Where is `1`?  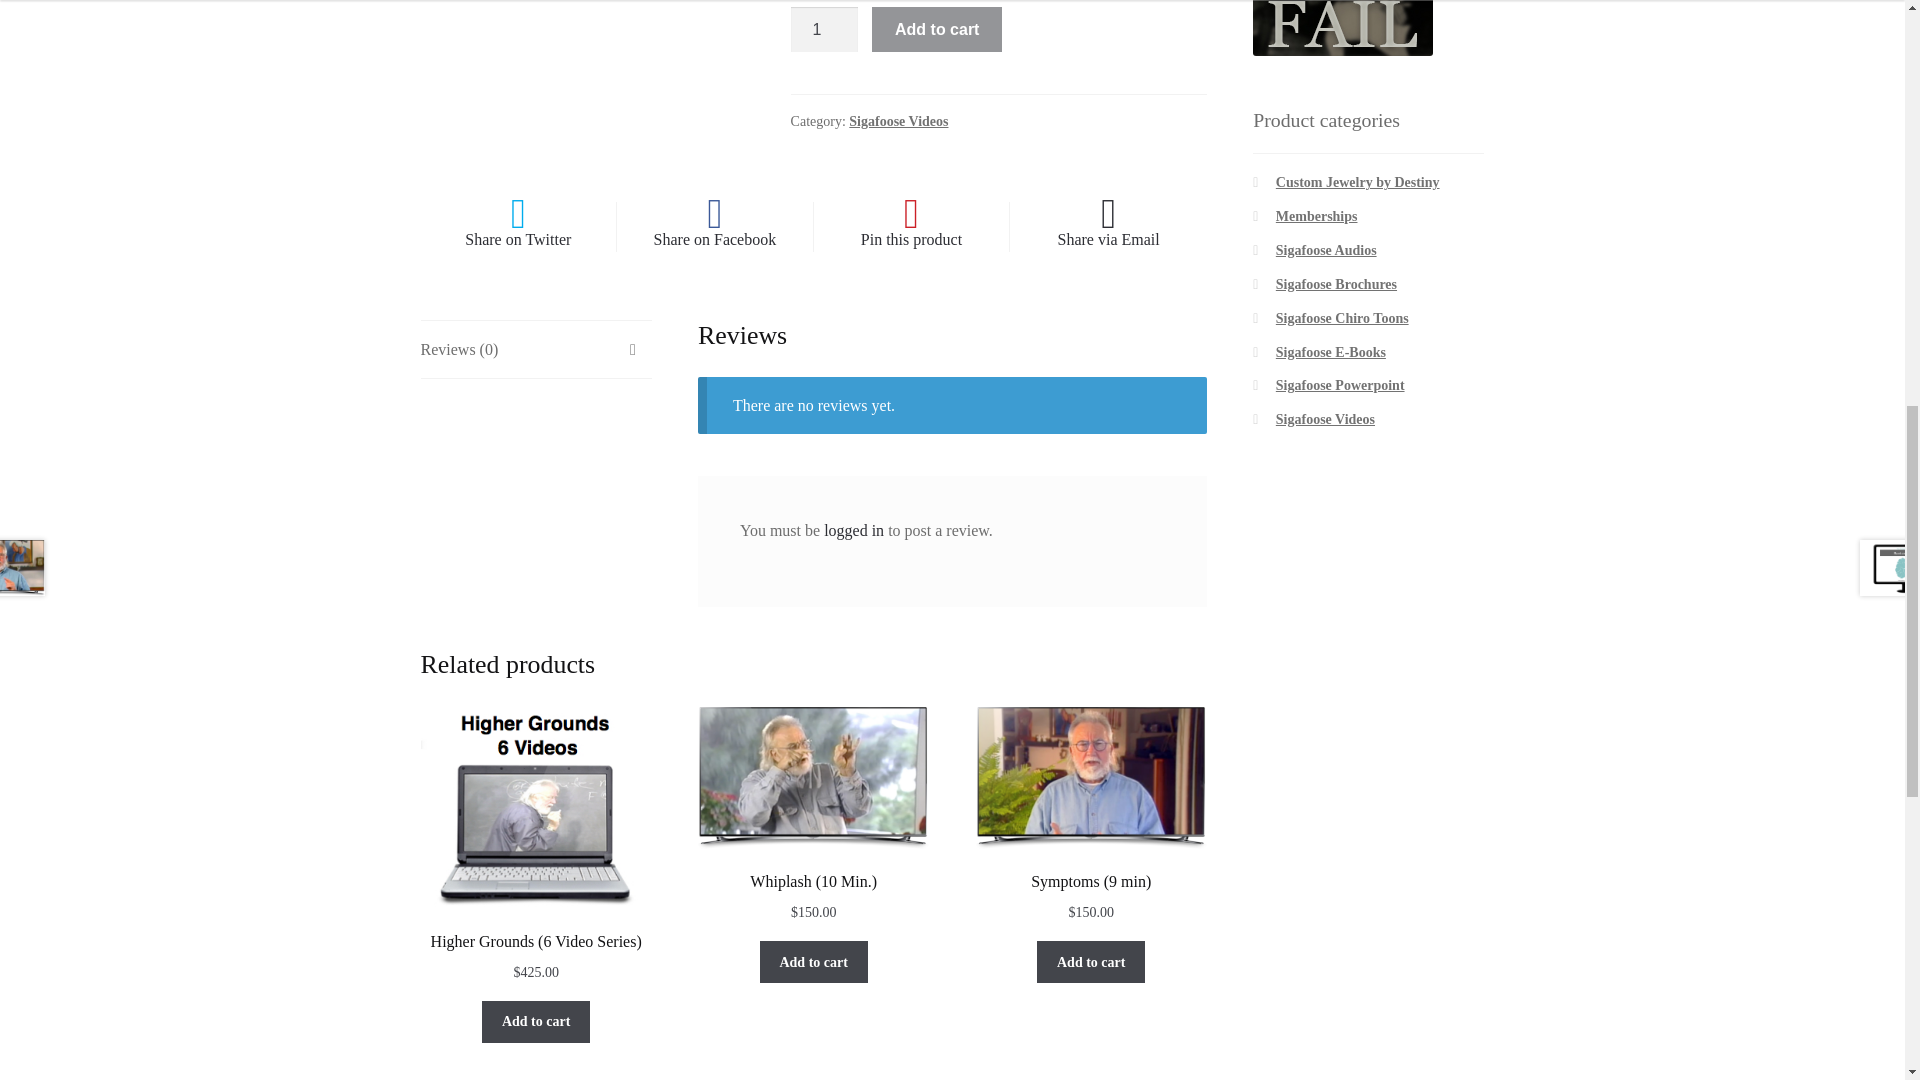 1 is located at coordinates (824, 29).